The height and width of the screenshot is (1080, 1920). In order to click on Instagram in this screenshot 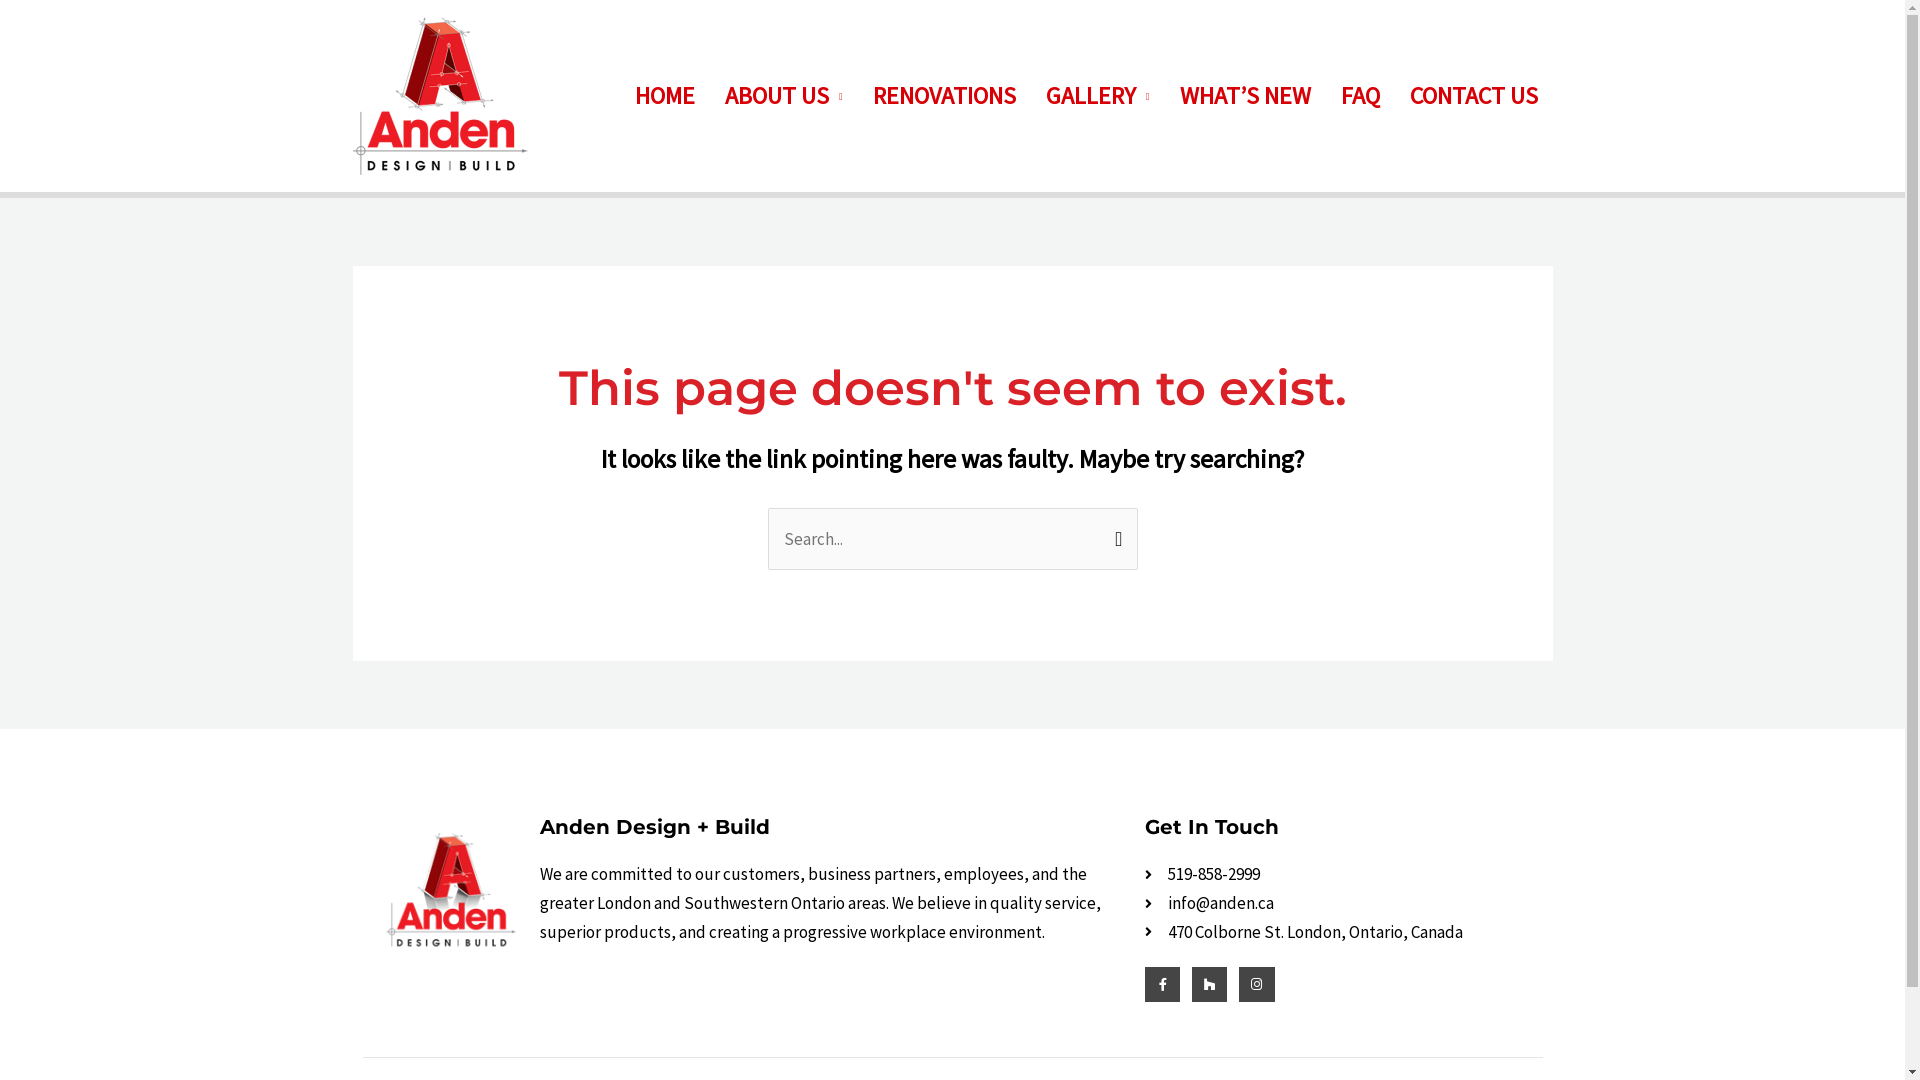, I will do `click(1256, 984)`.